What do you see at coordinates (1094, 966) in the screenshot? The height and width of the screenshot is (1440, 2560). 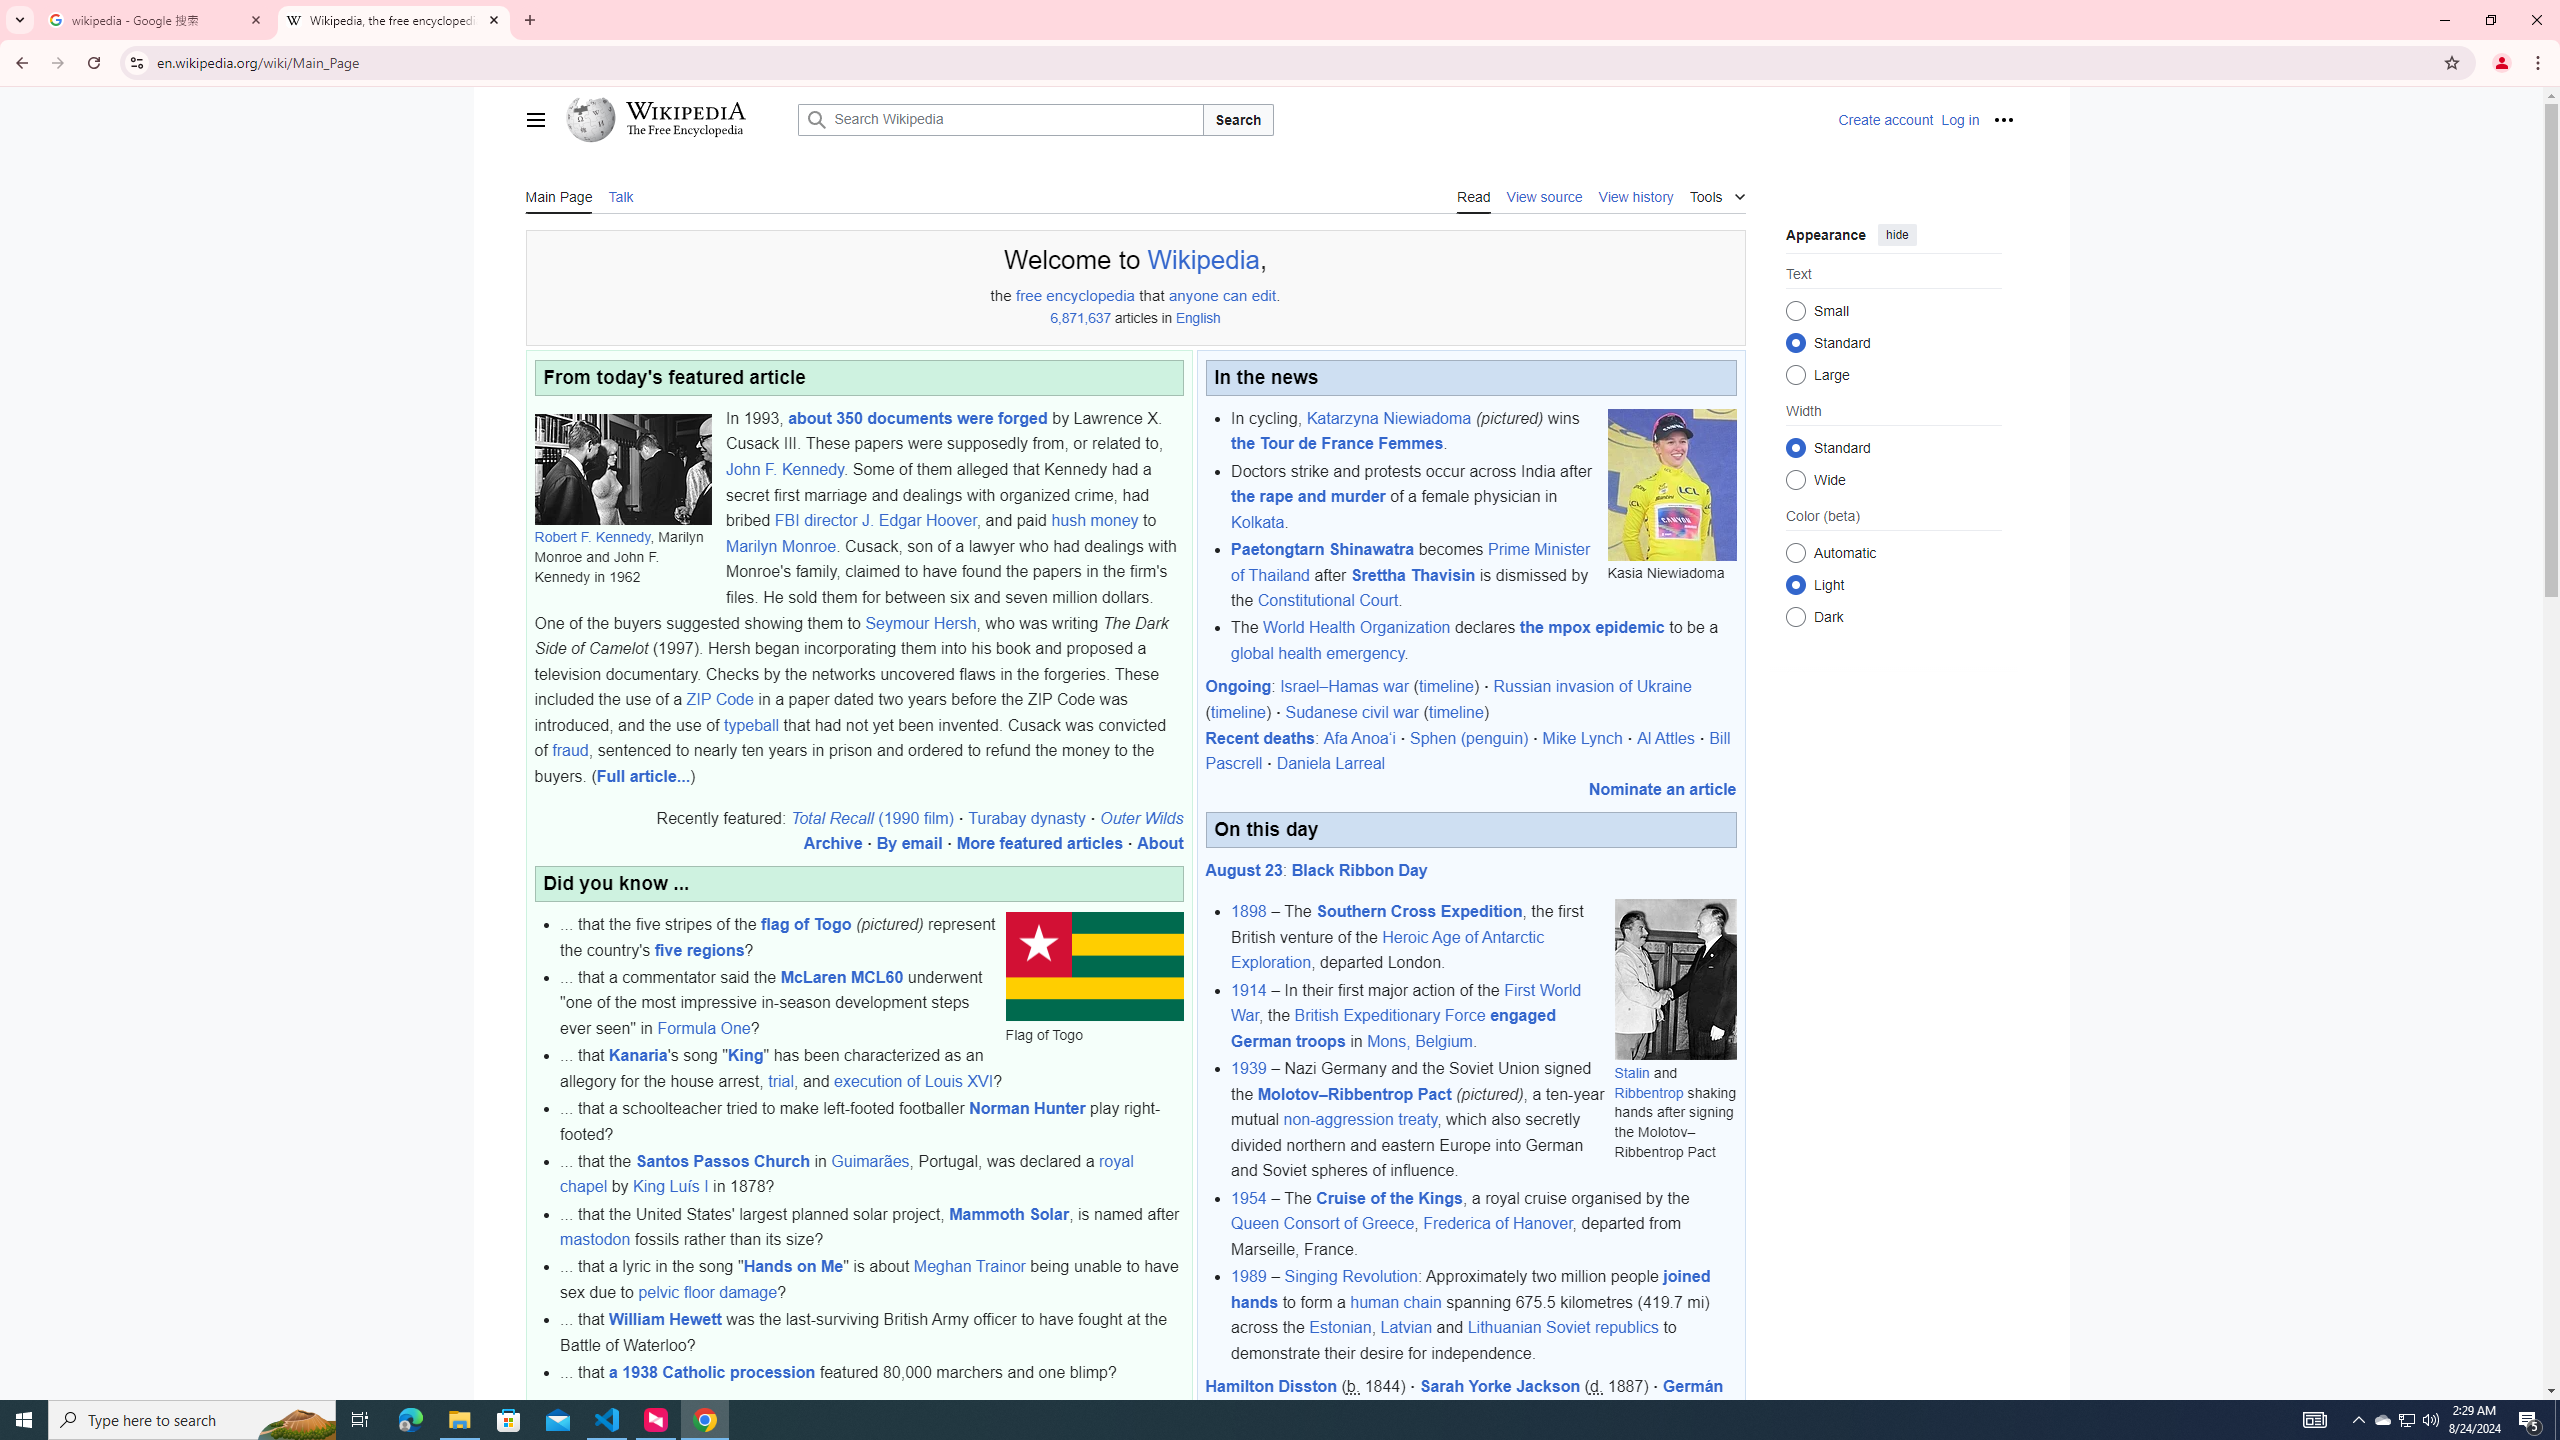 I see `Flag of Togo` at bounding box center [1094, 966].